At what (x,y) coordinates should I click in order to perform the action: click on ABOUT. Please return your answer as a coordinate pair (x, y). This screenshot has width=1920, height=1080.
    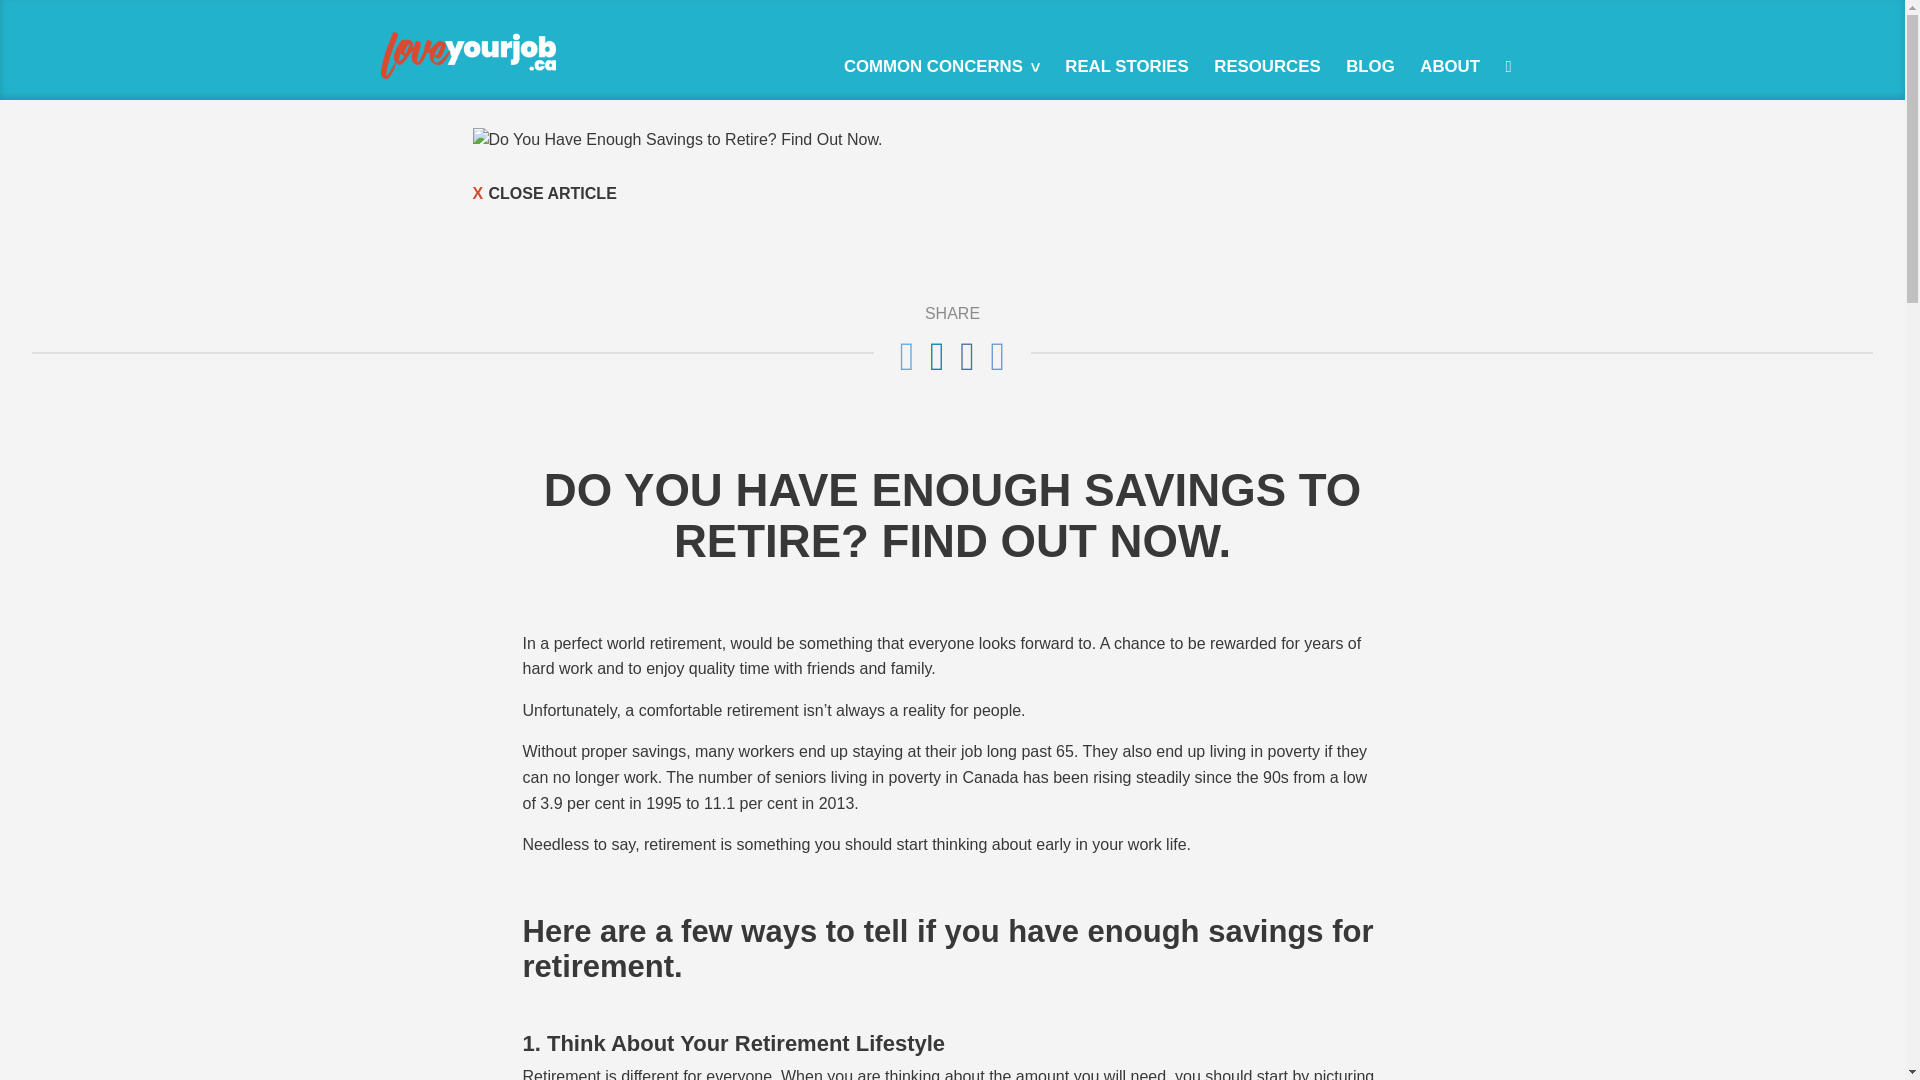
    Looking at the image, I should click on (1450, 67).